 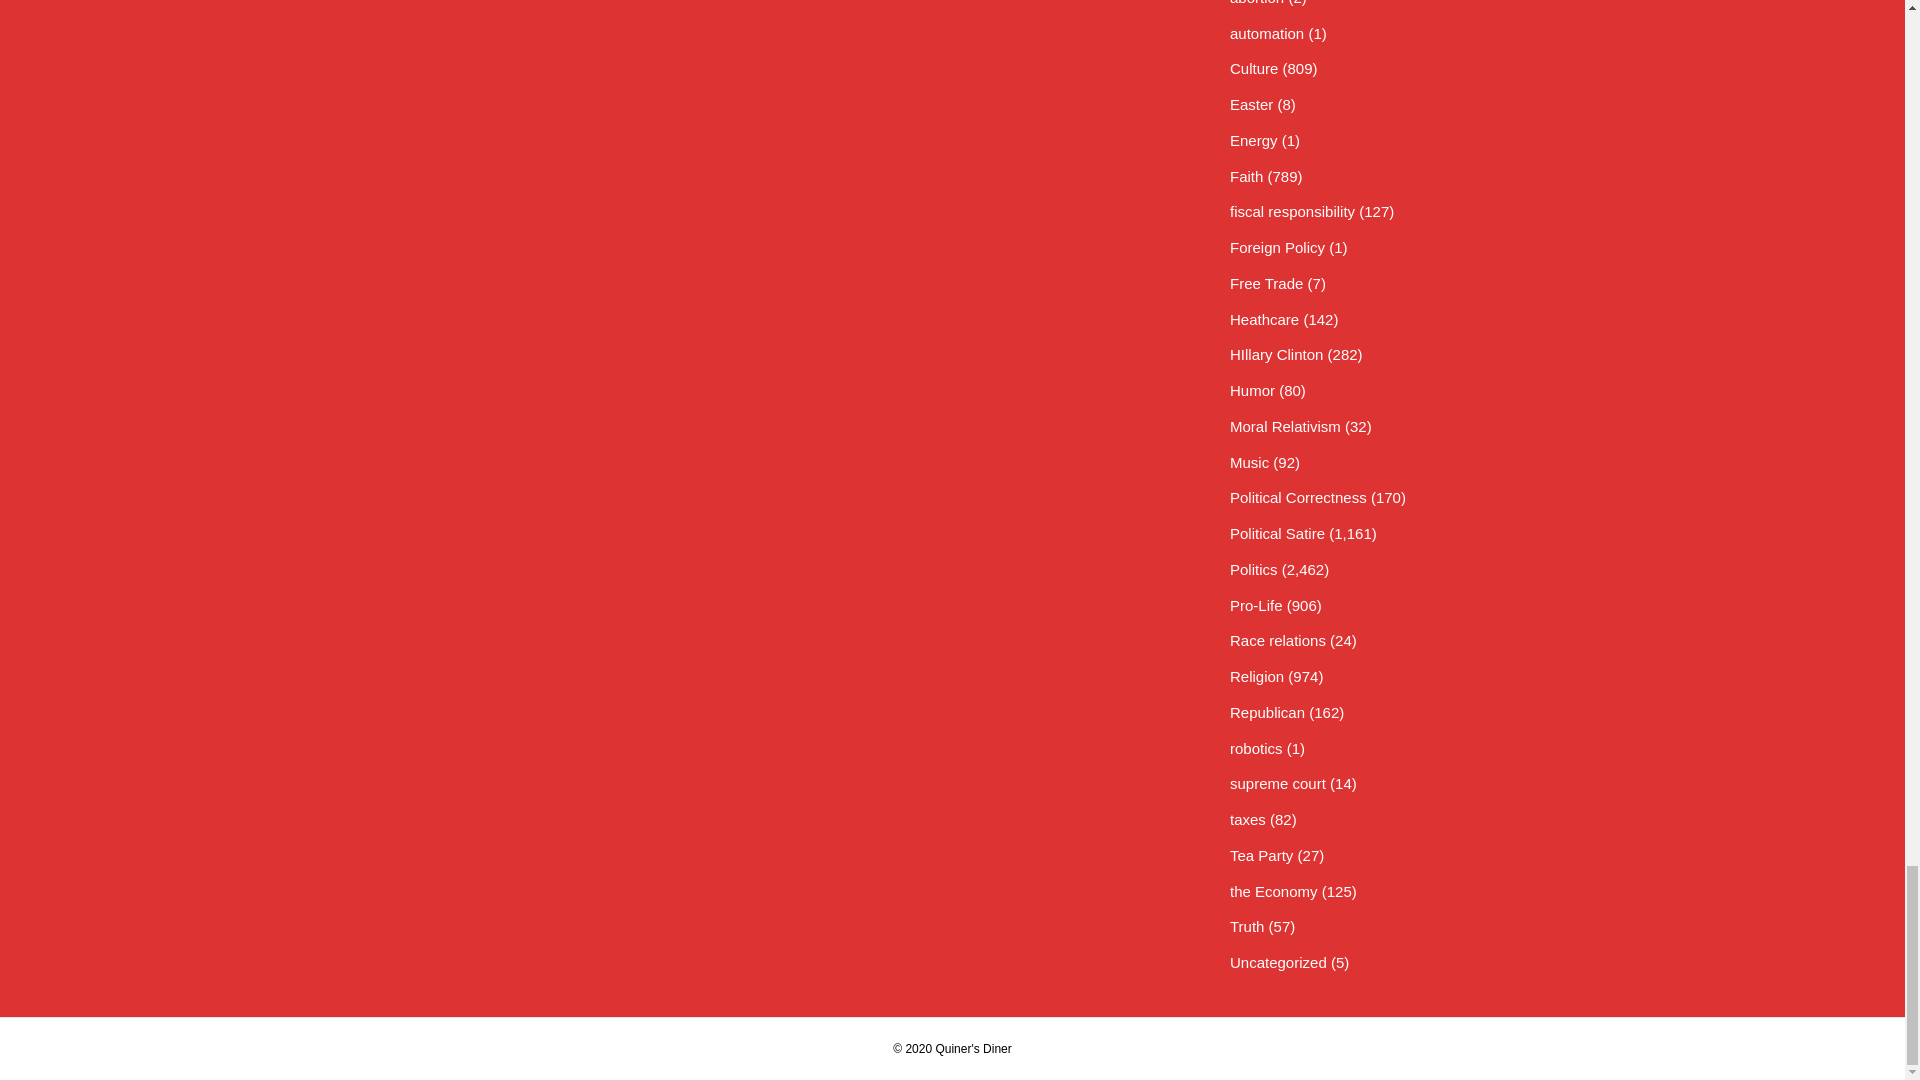 What do you see at coordinates (1266, 33) in the screenshot?
I see `automation` at bounding box center [1266, 33].